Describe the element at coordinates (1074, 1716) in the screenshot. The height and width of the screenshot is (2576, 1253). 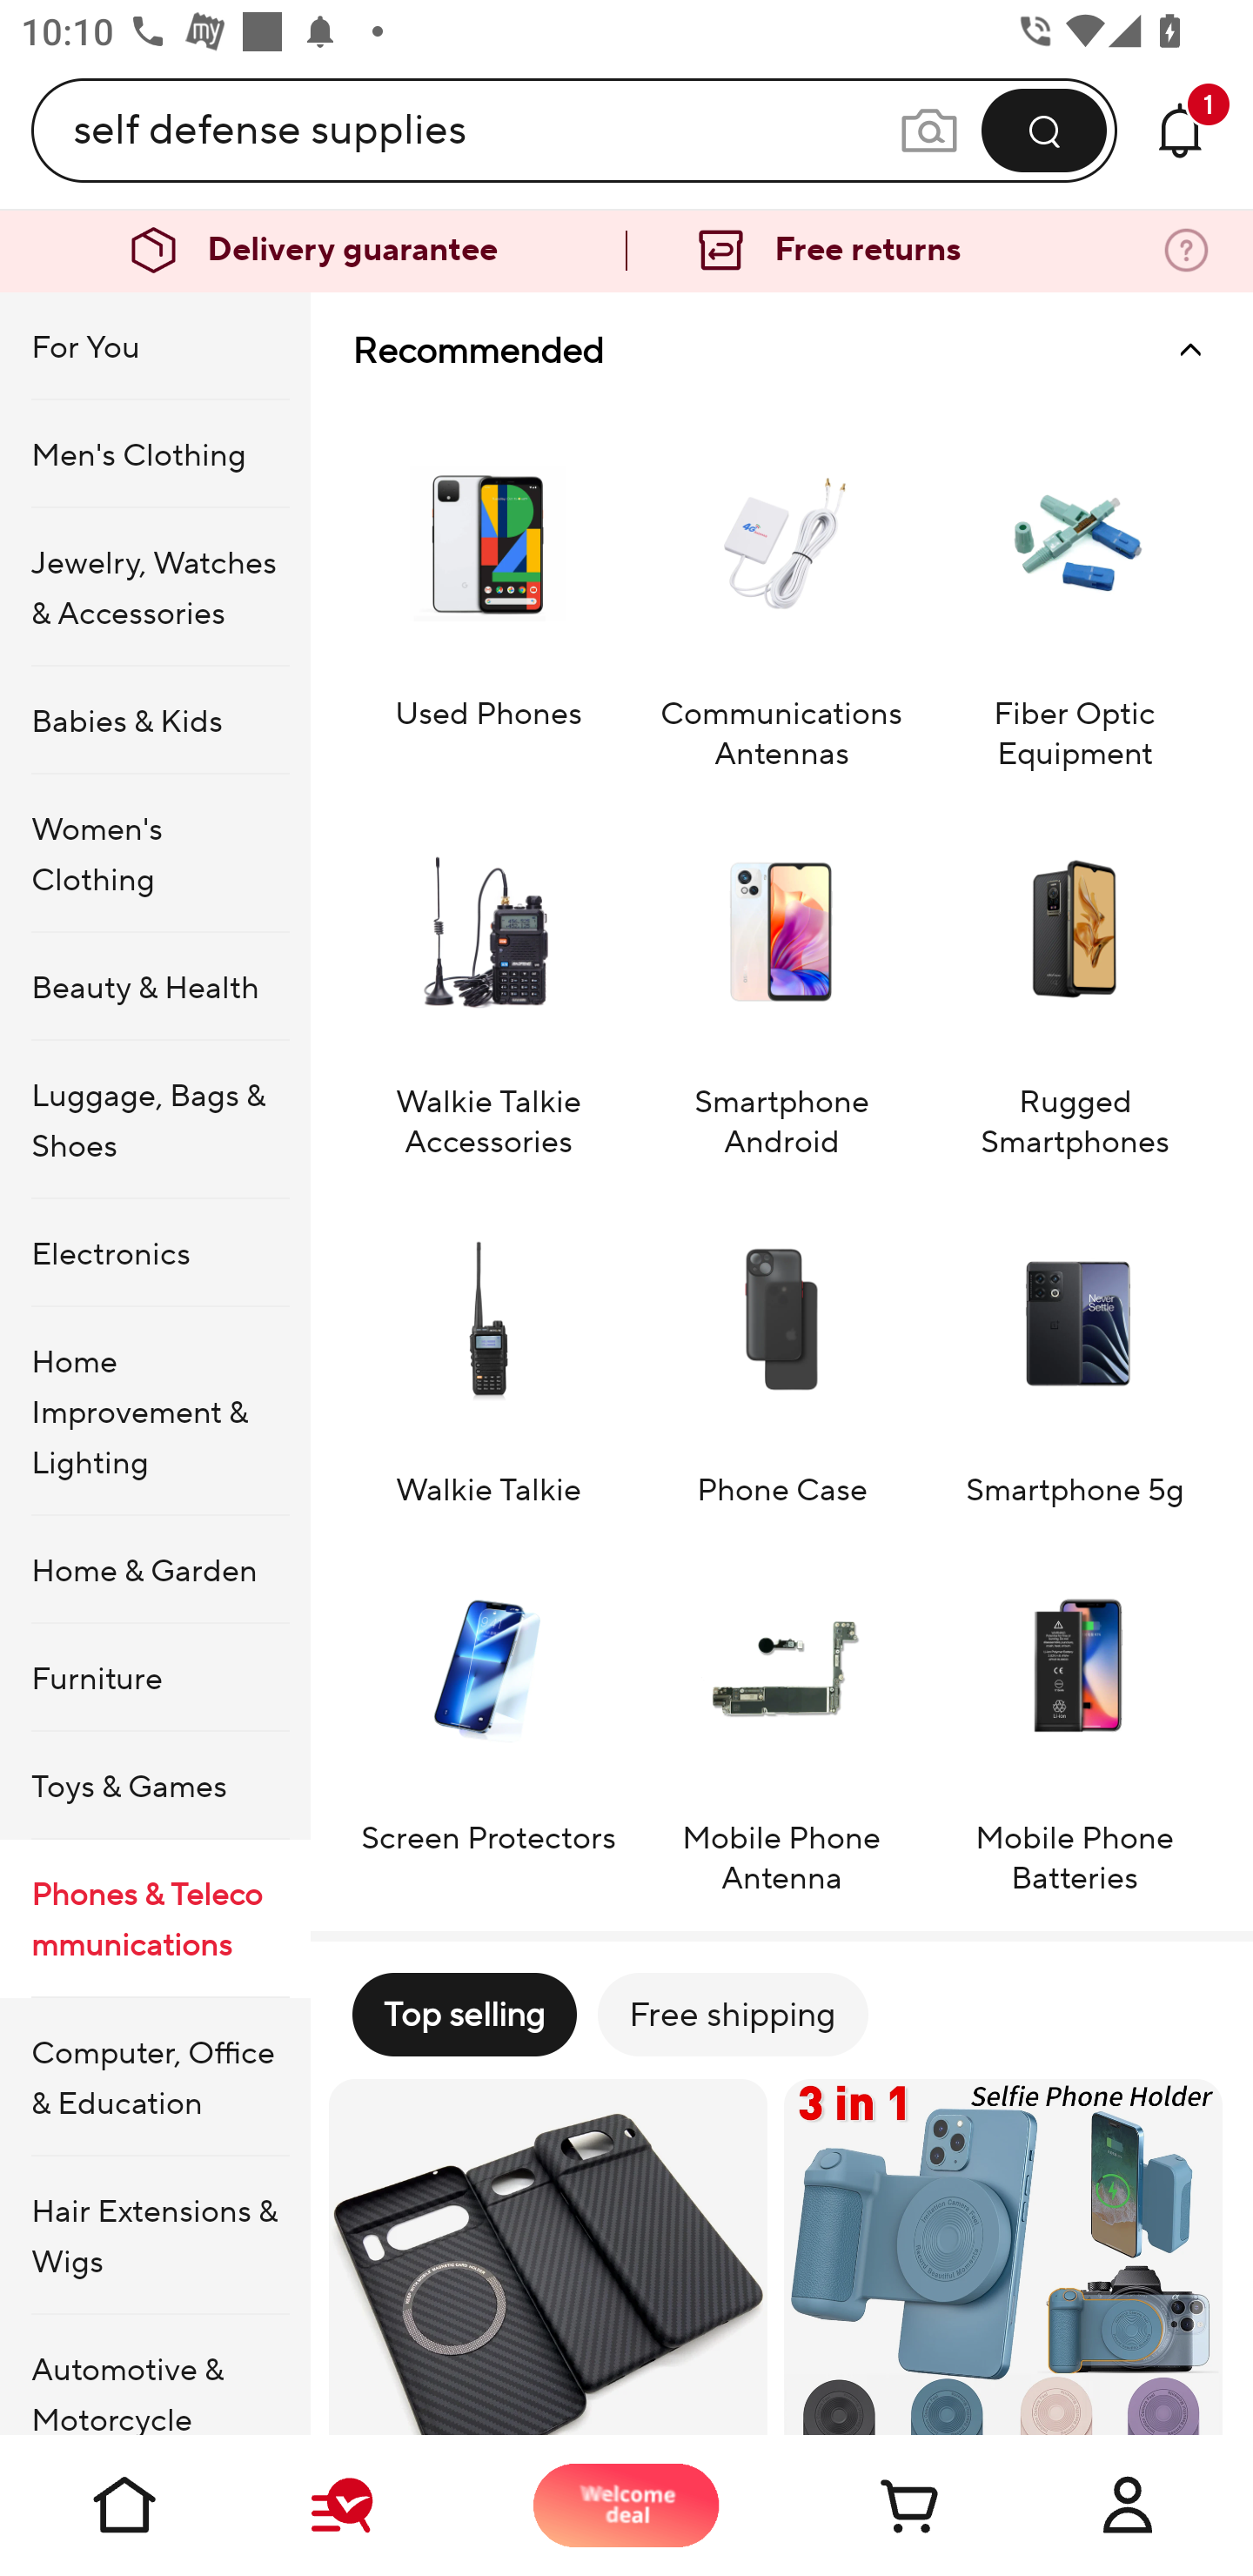
I see `Mobile Phone Batteries` at that location.